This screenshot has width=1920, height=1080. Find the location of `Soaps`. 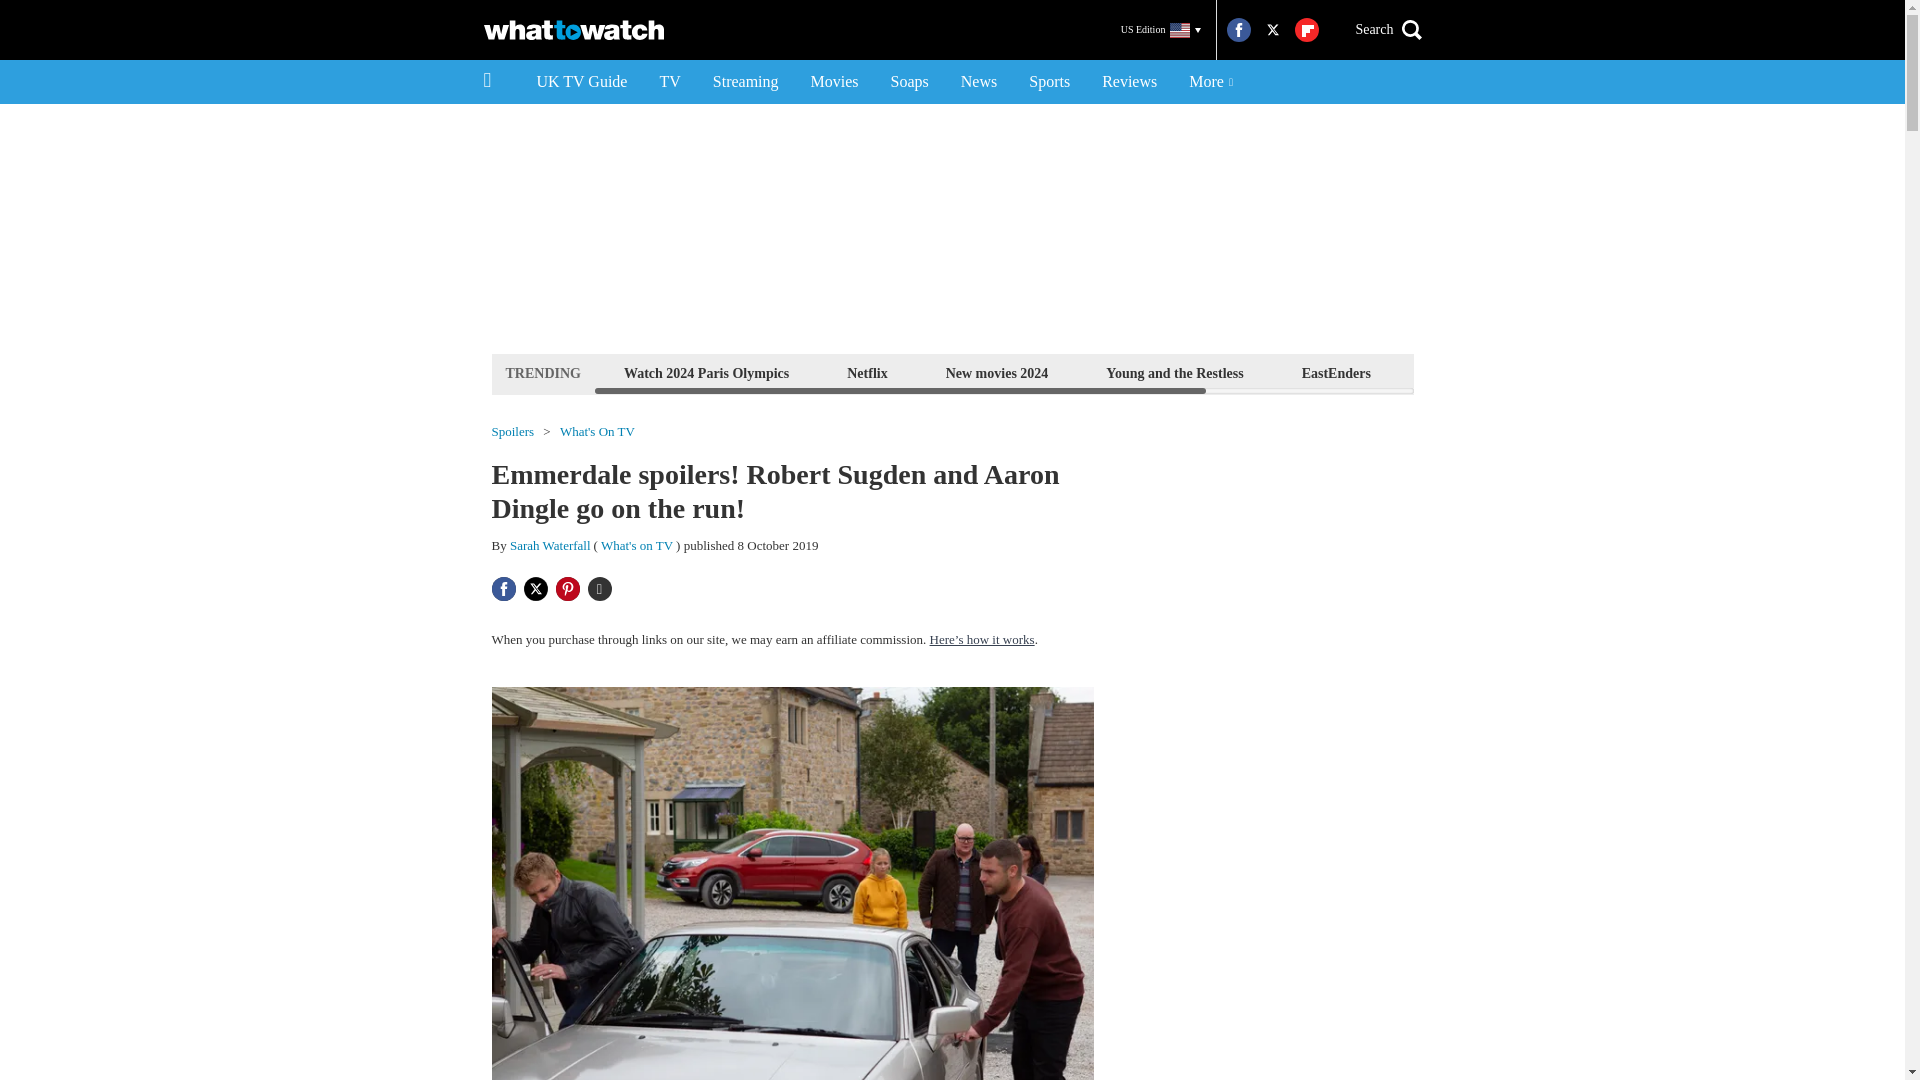

Soaps is located at coordinates (910, 82).